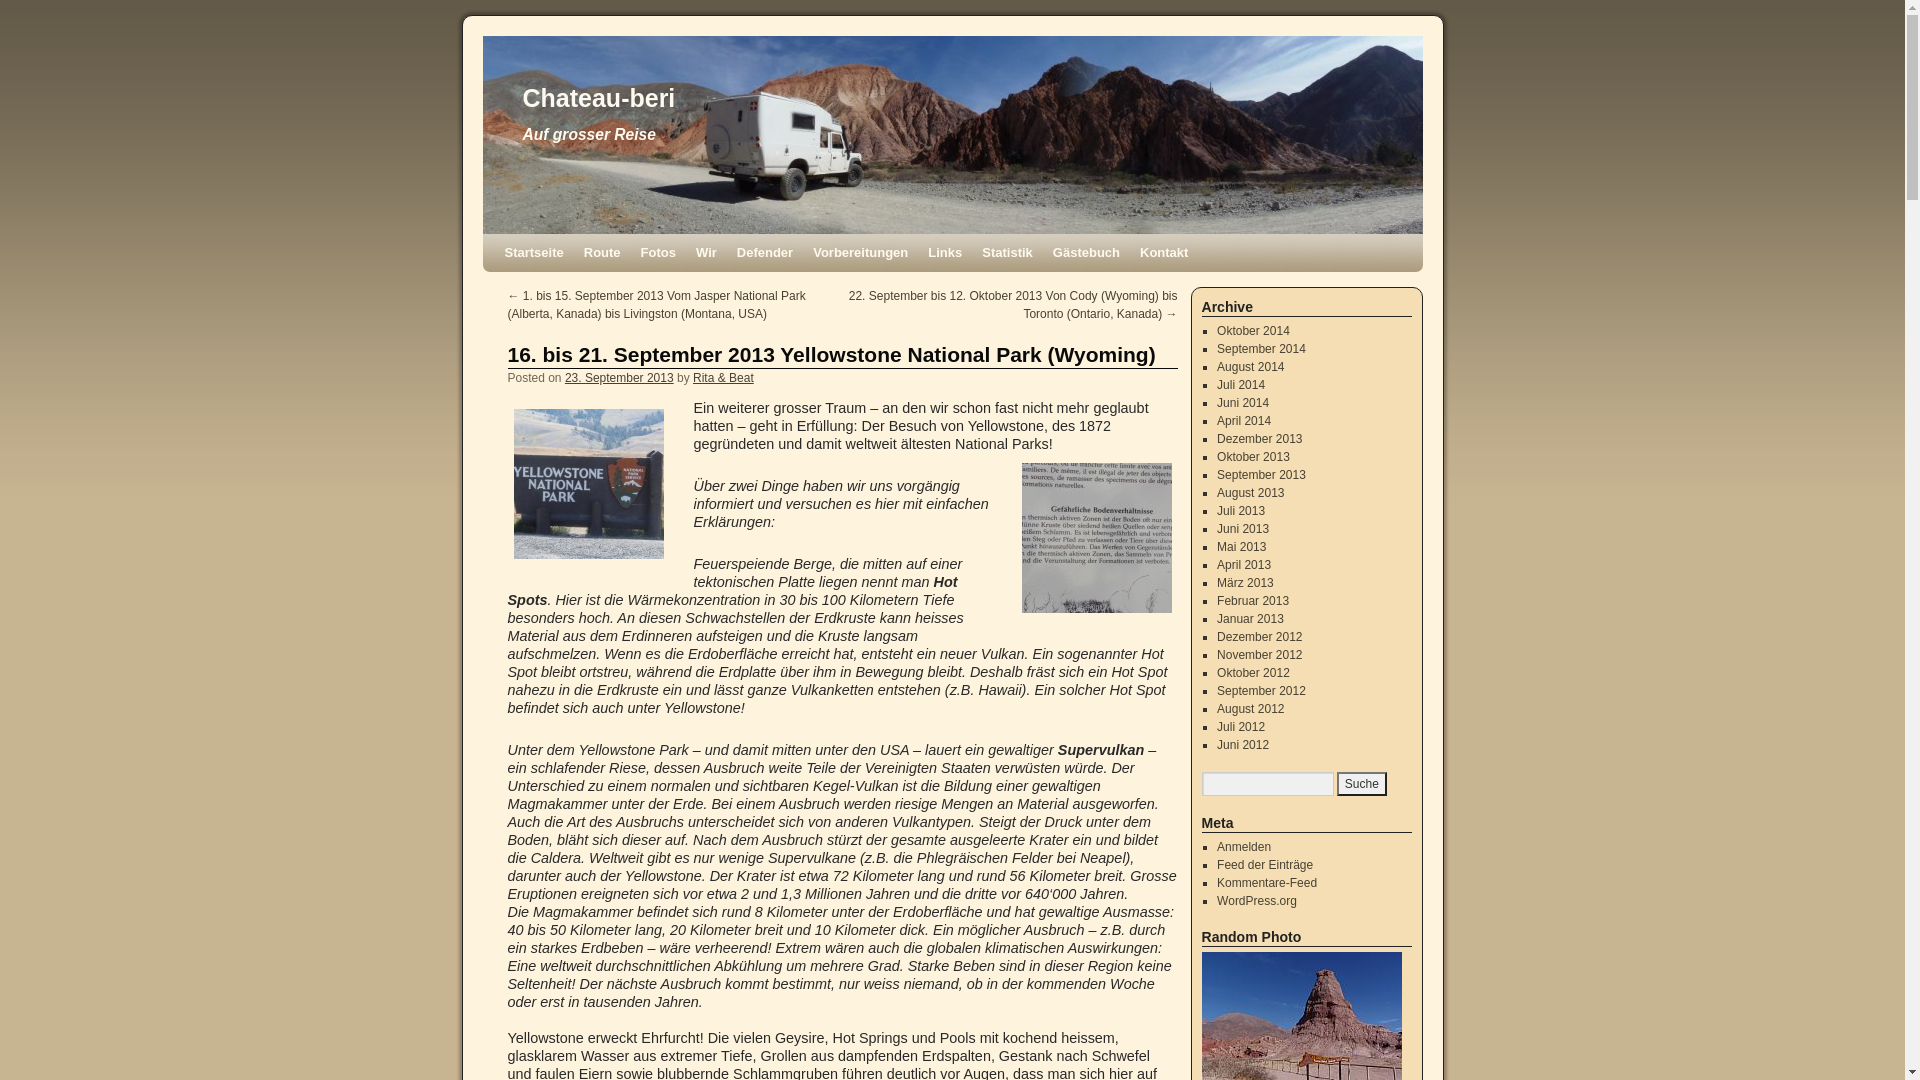  I want to click on Januar 2013, so click(1250, 619).